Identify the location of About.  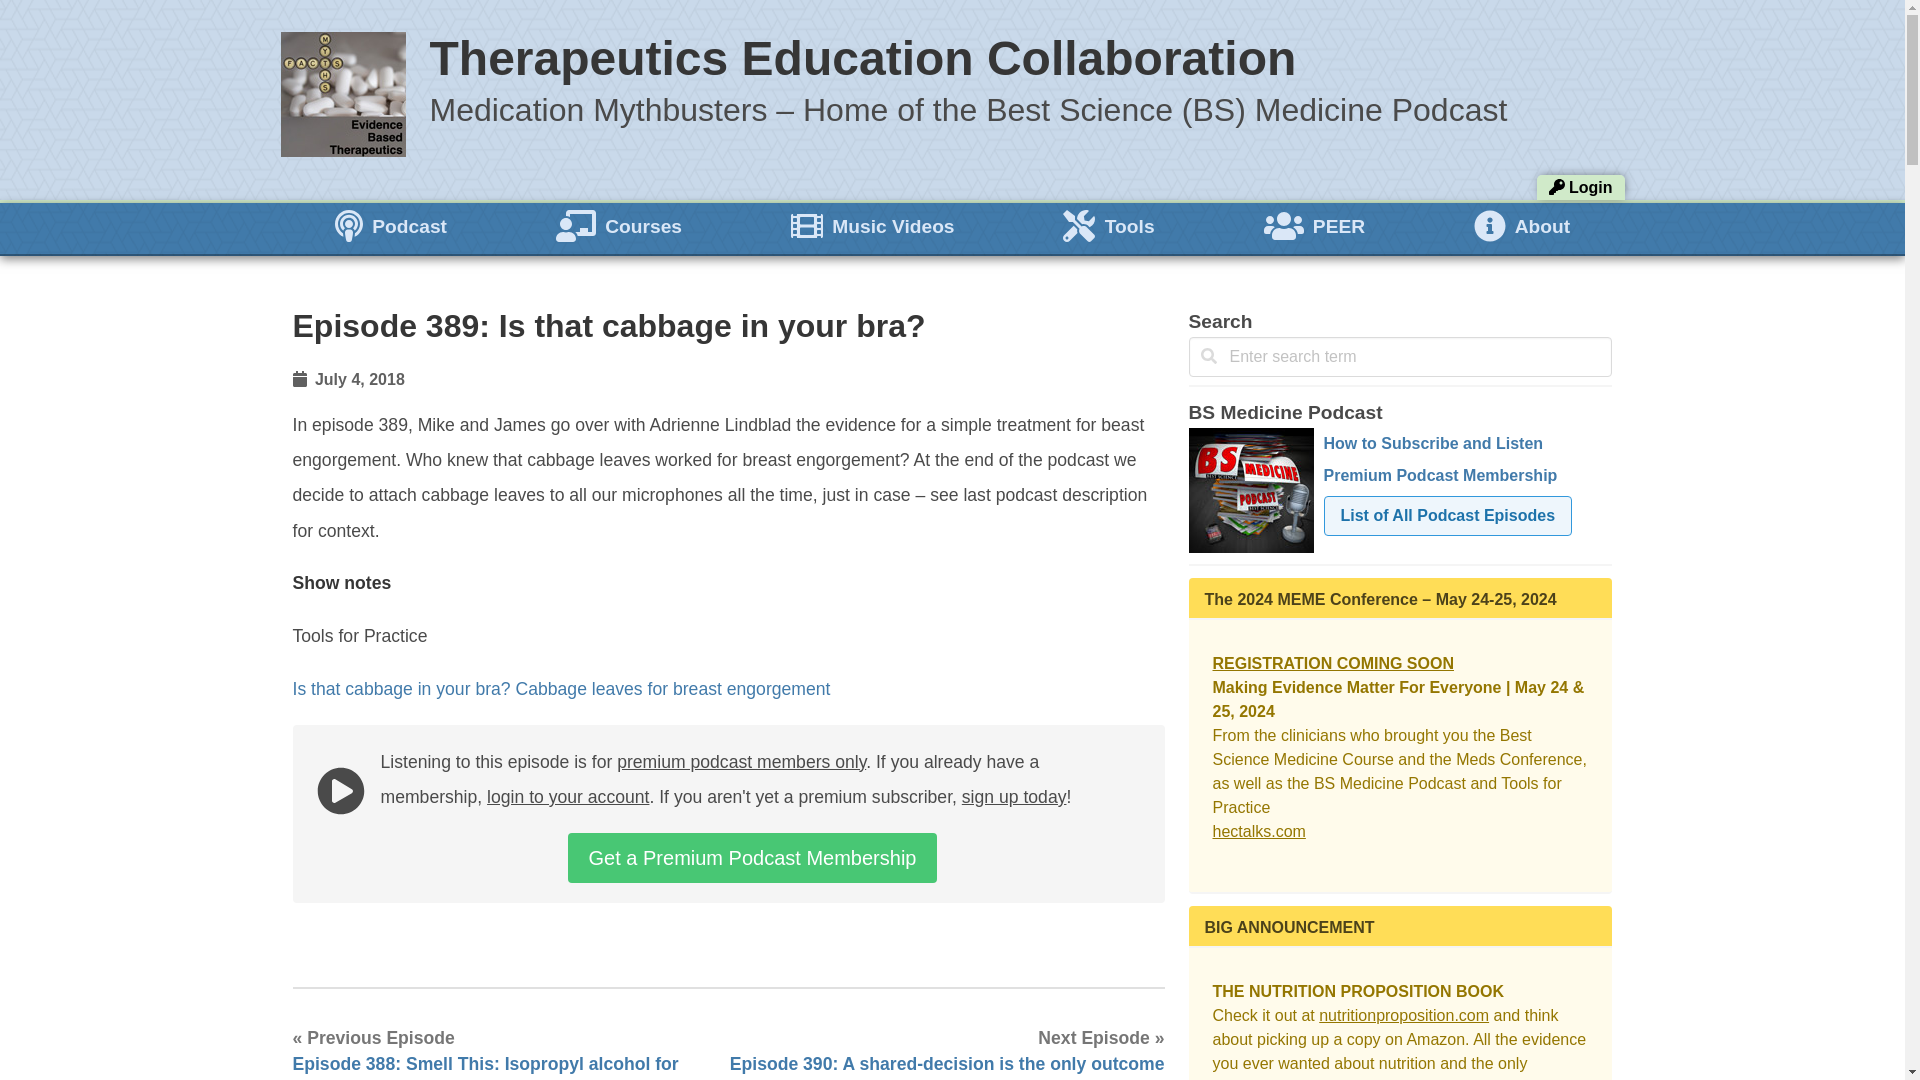
(1522, 225).